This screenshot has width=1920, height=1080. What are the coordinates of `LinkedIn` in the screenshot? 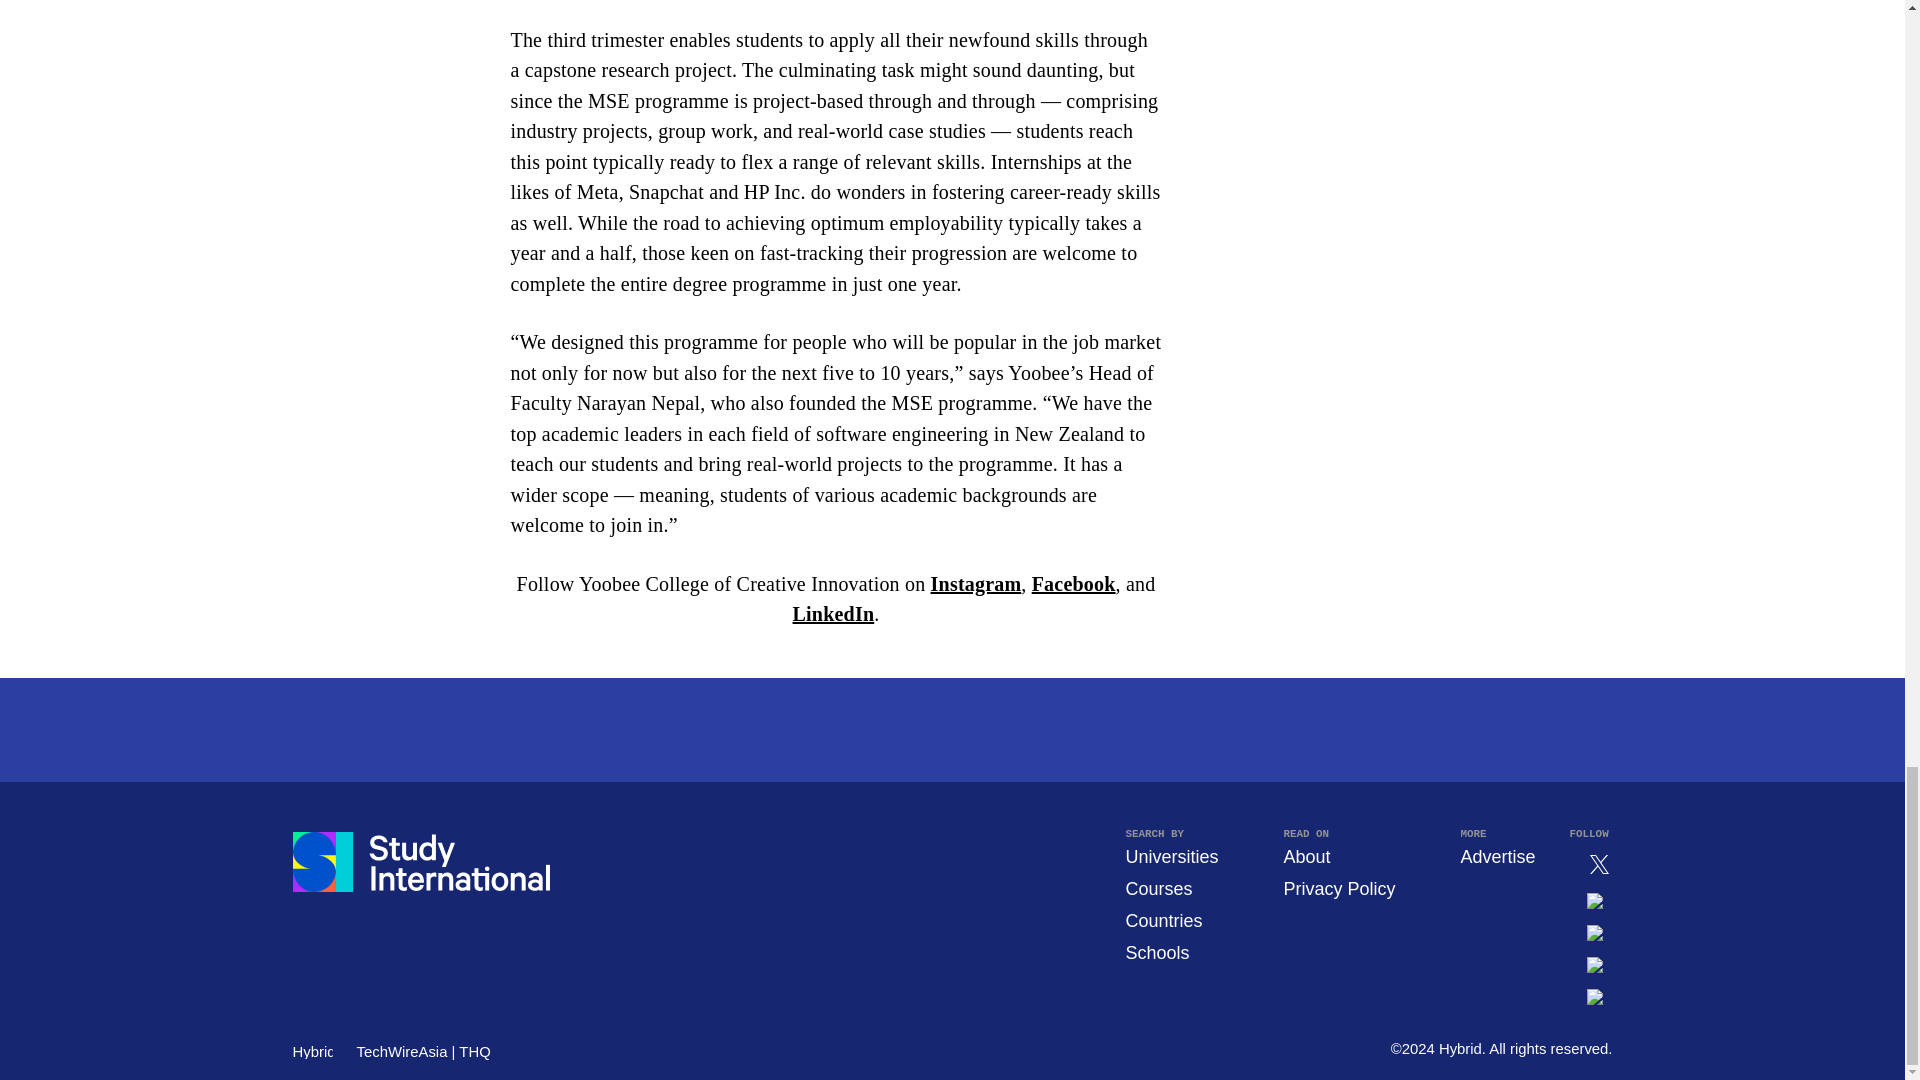 It's located at (834, 614).